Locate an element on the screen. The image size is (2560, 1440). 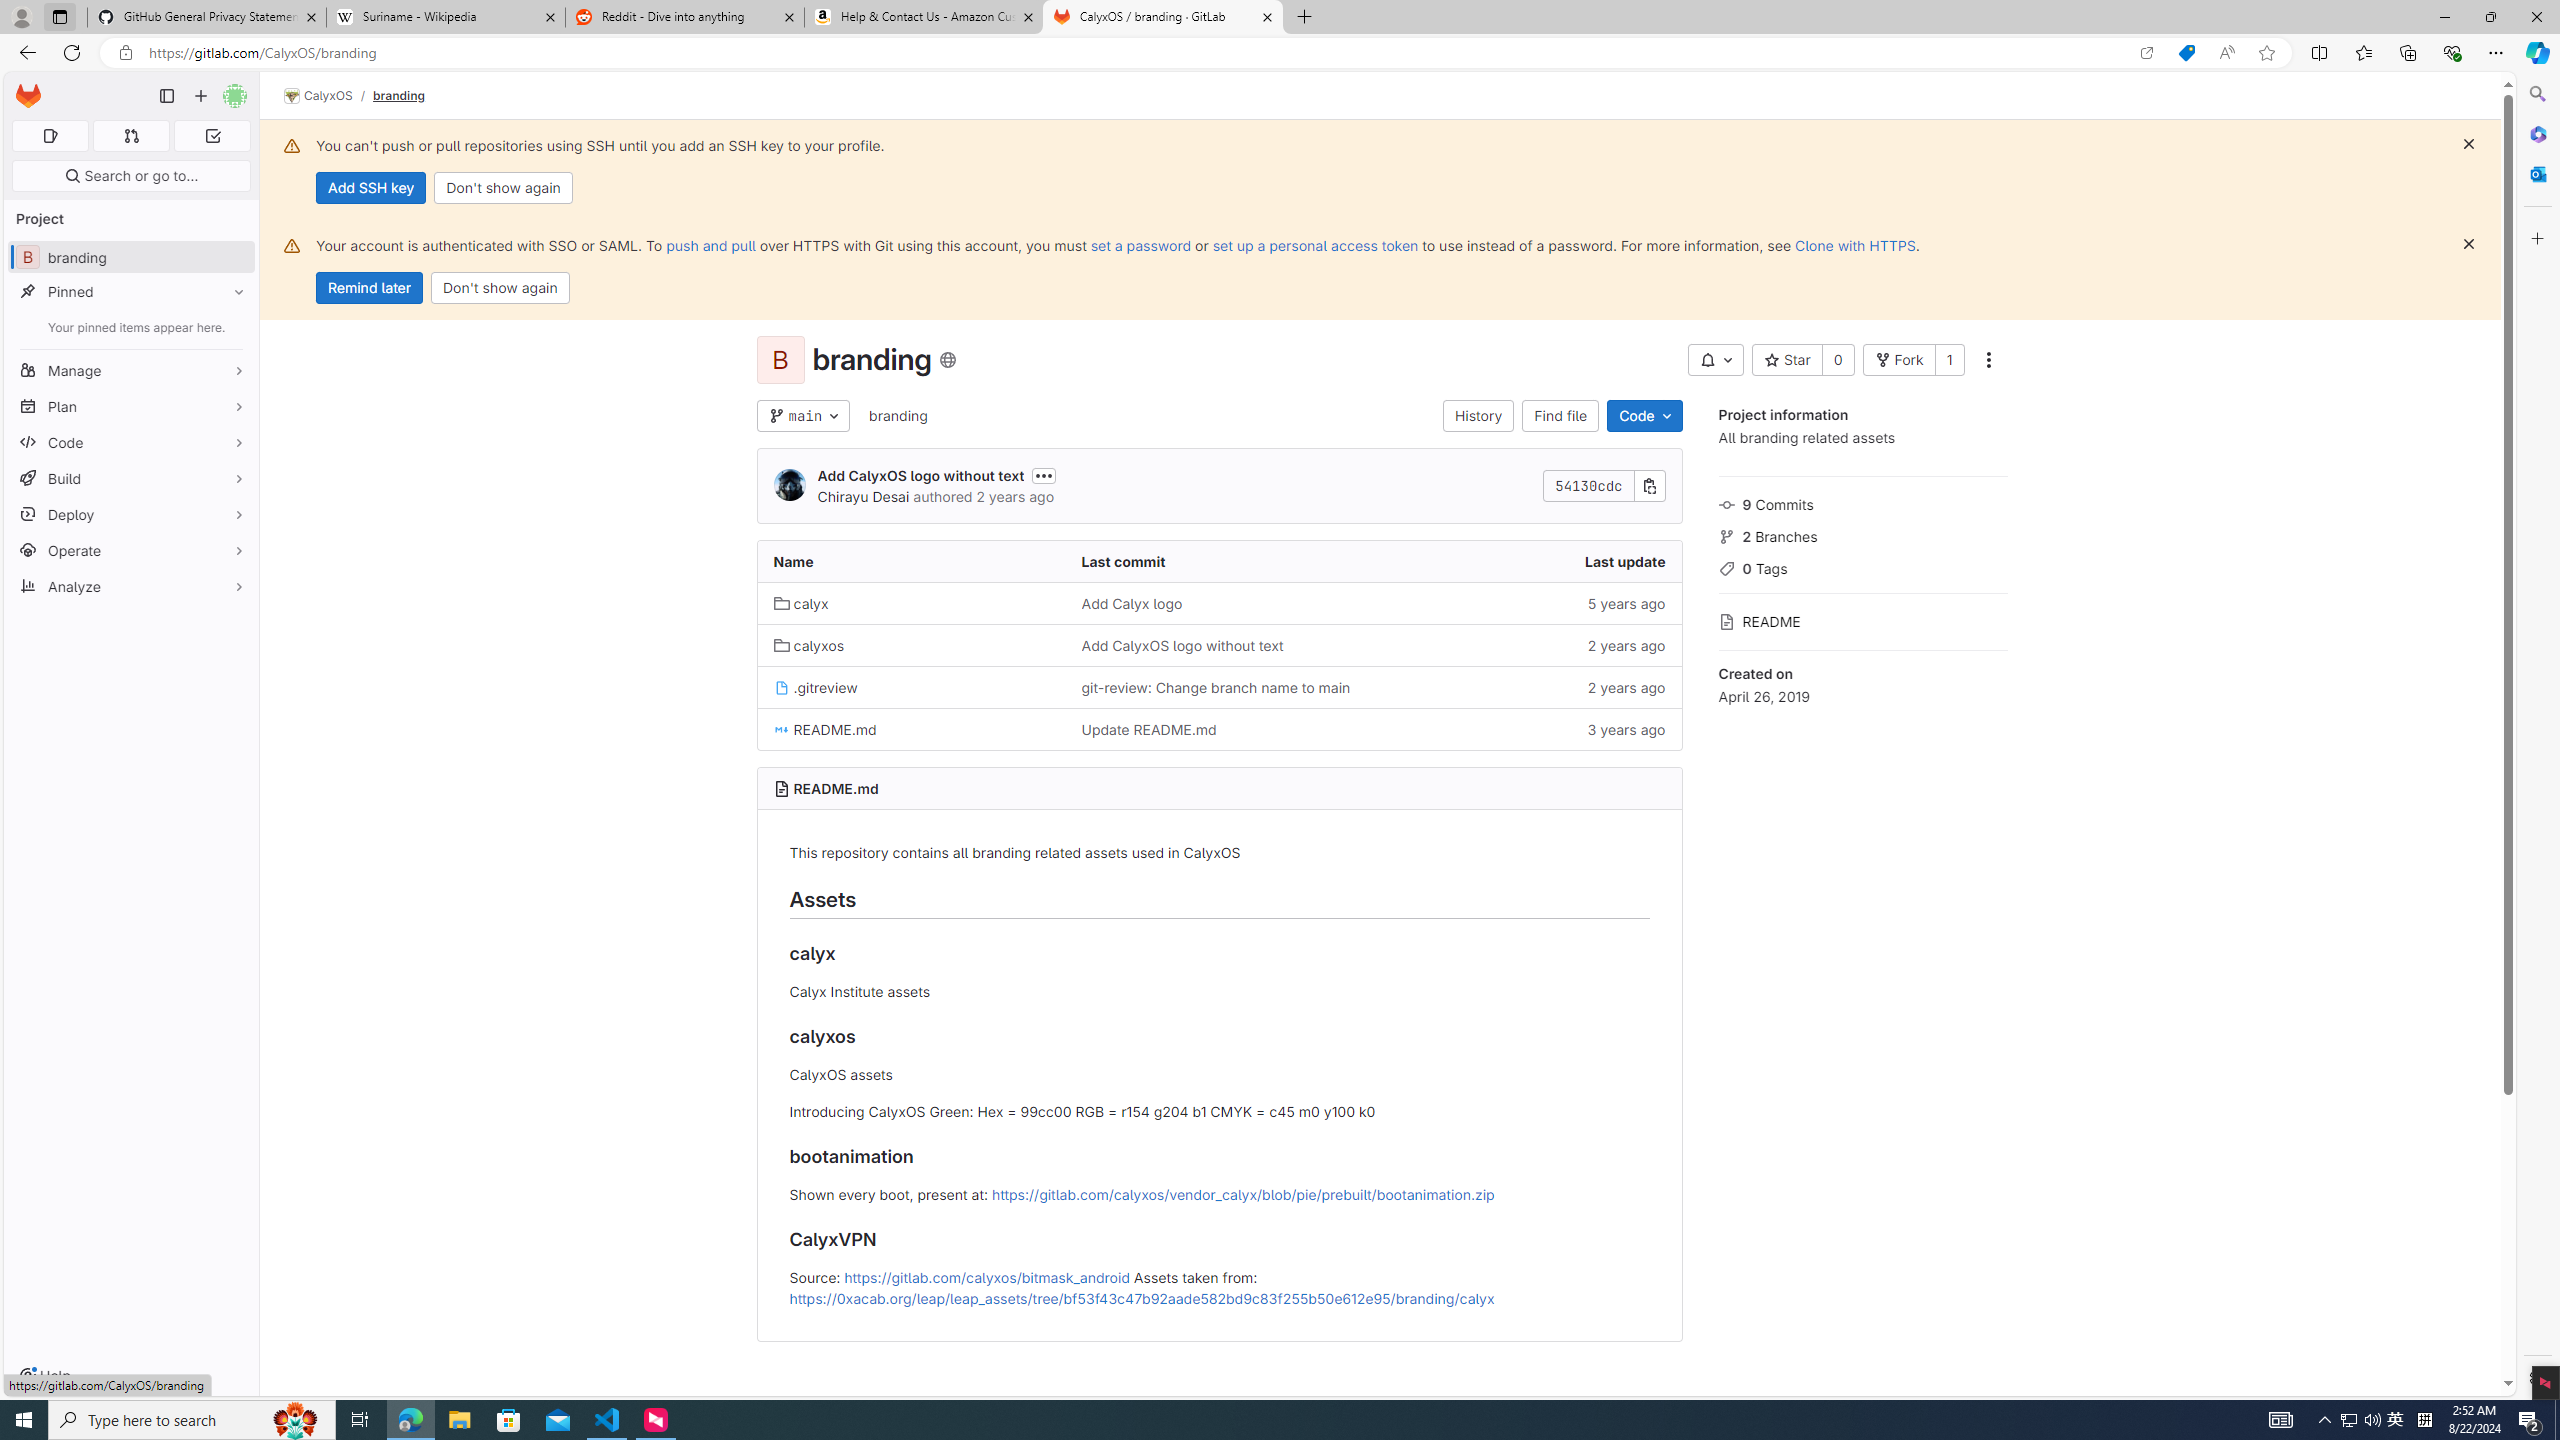
.gitreview is located at coordinates (910, 686).